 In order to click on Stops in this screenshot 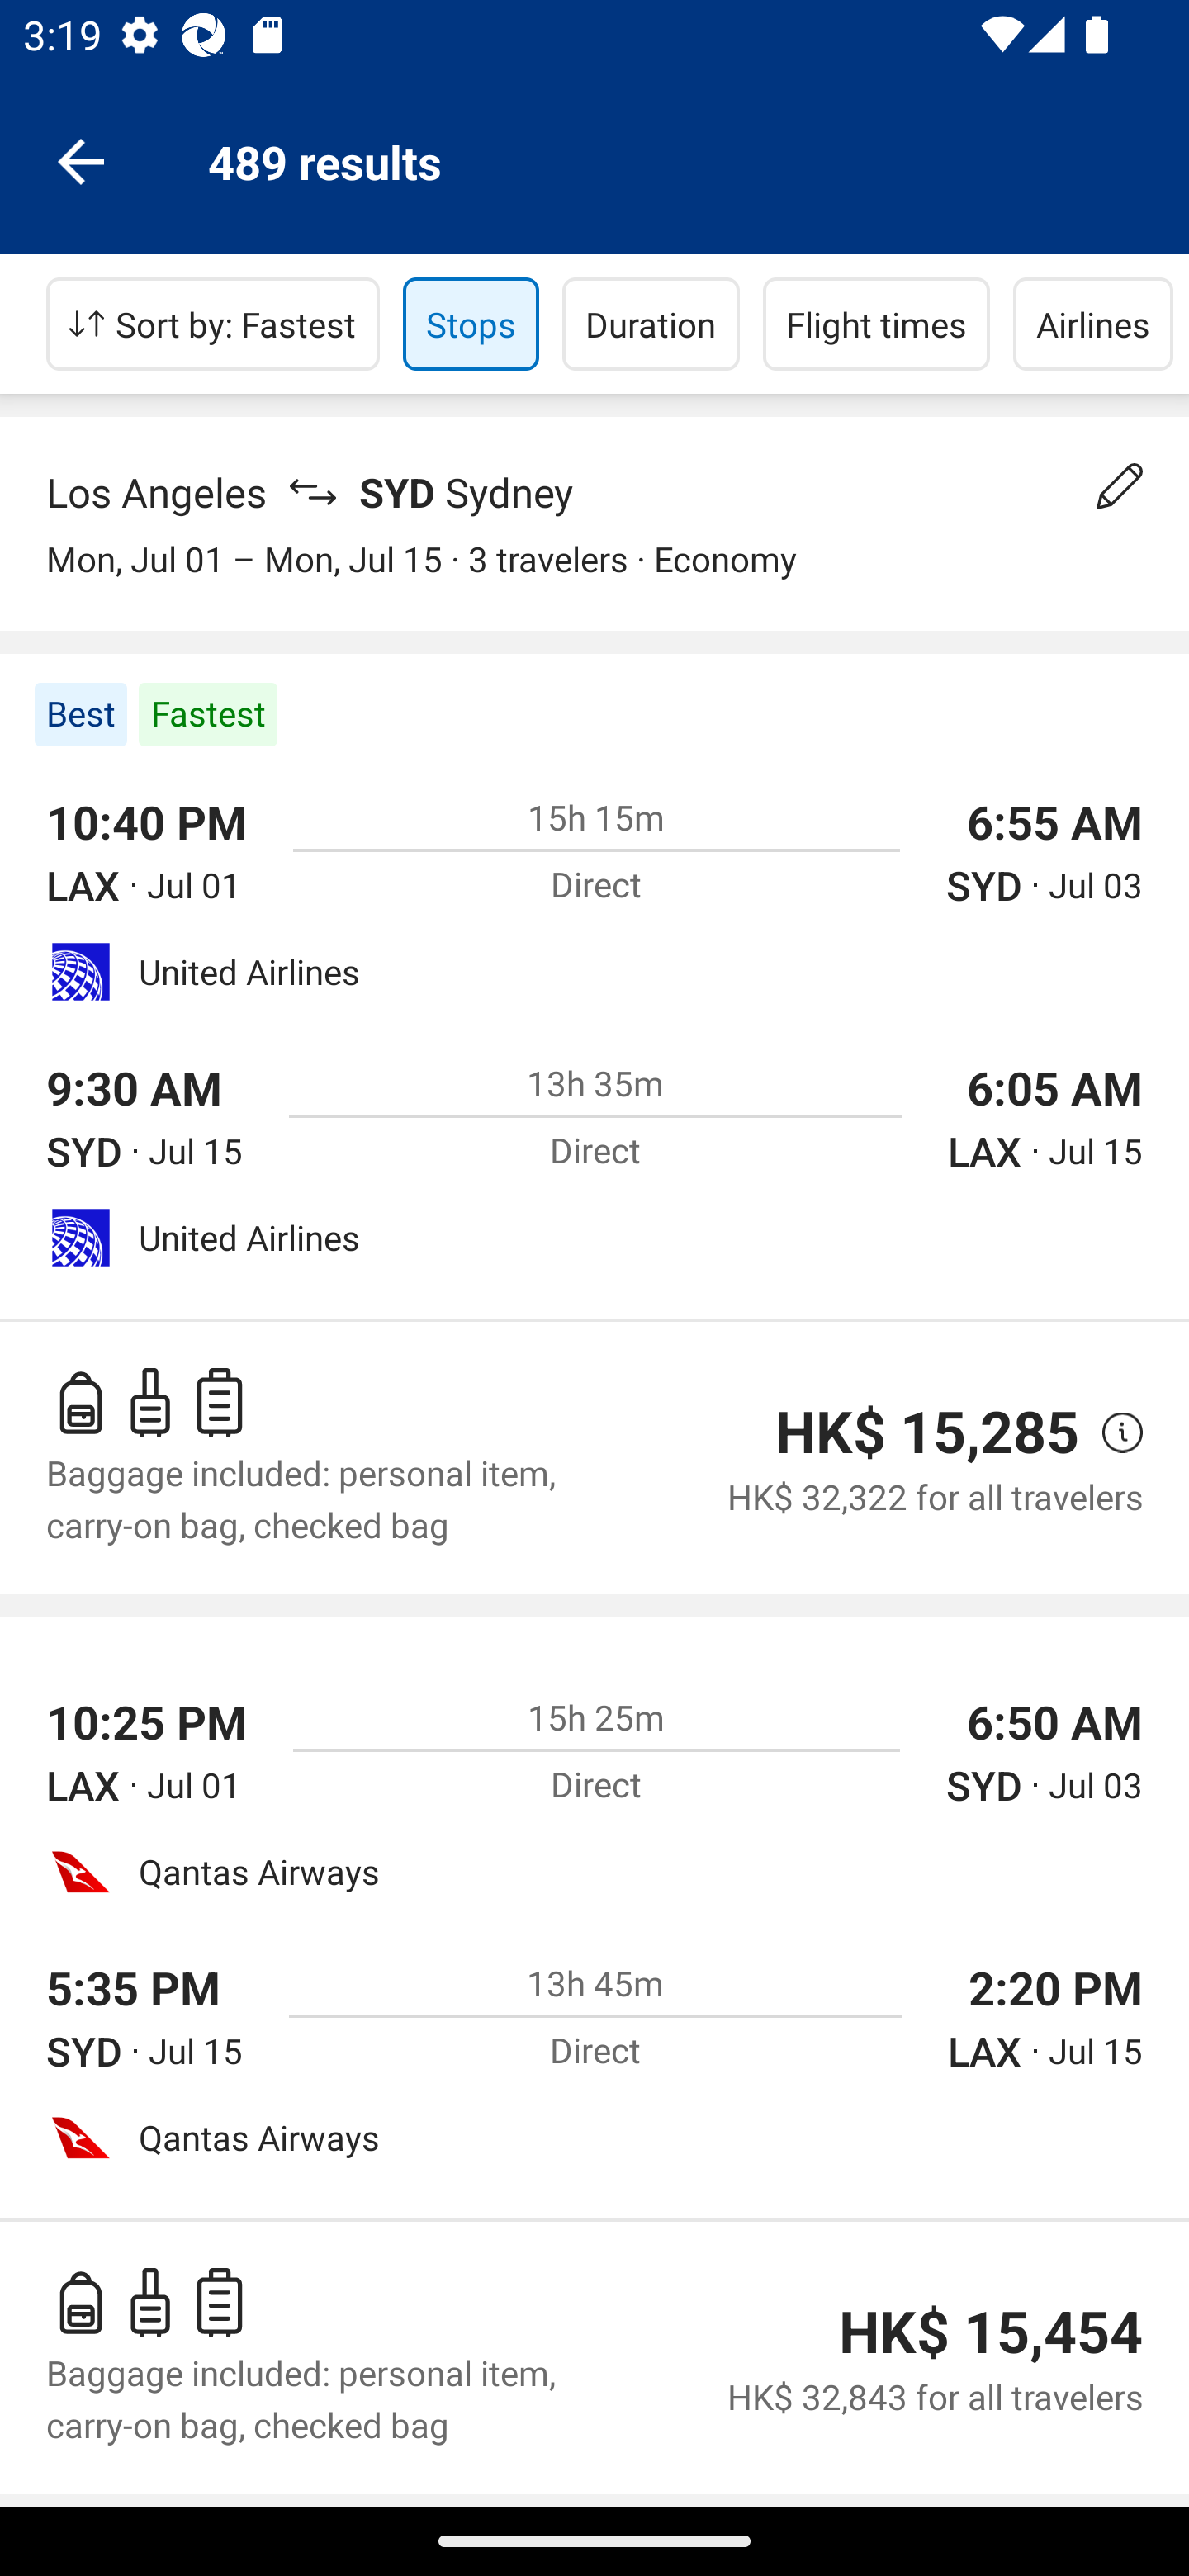, I will do `click(471, 324)`.